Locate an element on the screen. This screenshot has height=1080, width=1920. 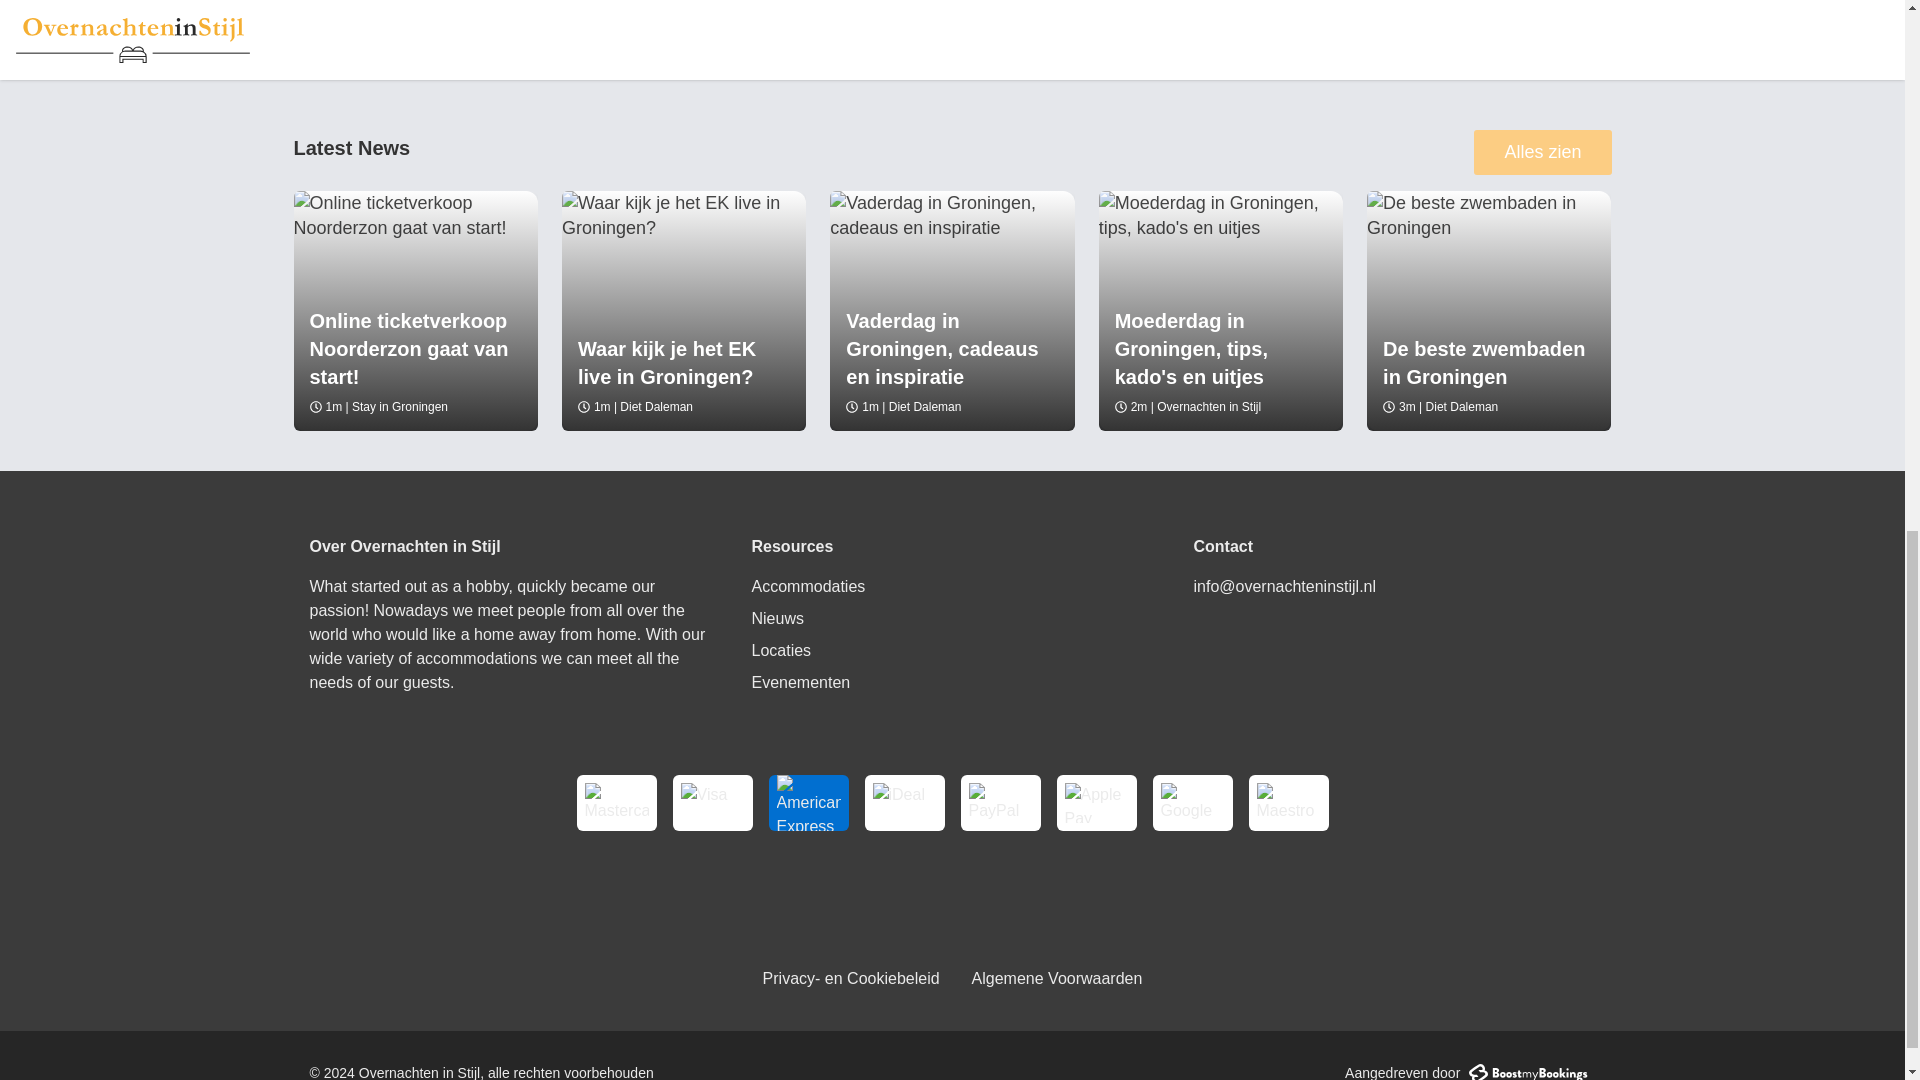
Accommodaties is located at coordinates (808, 586).